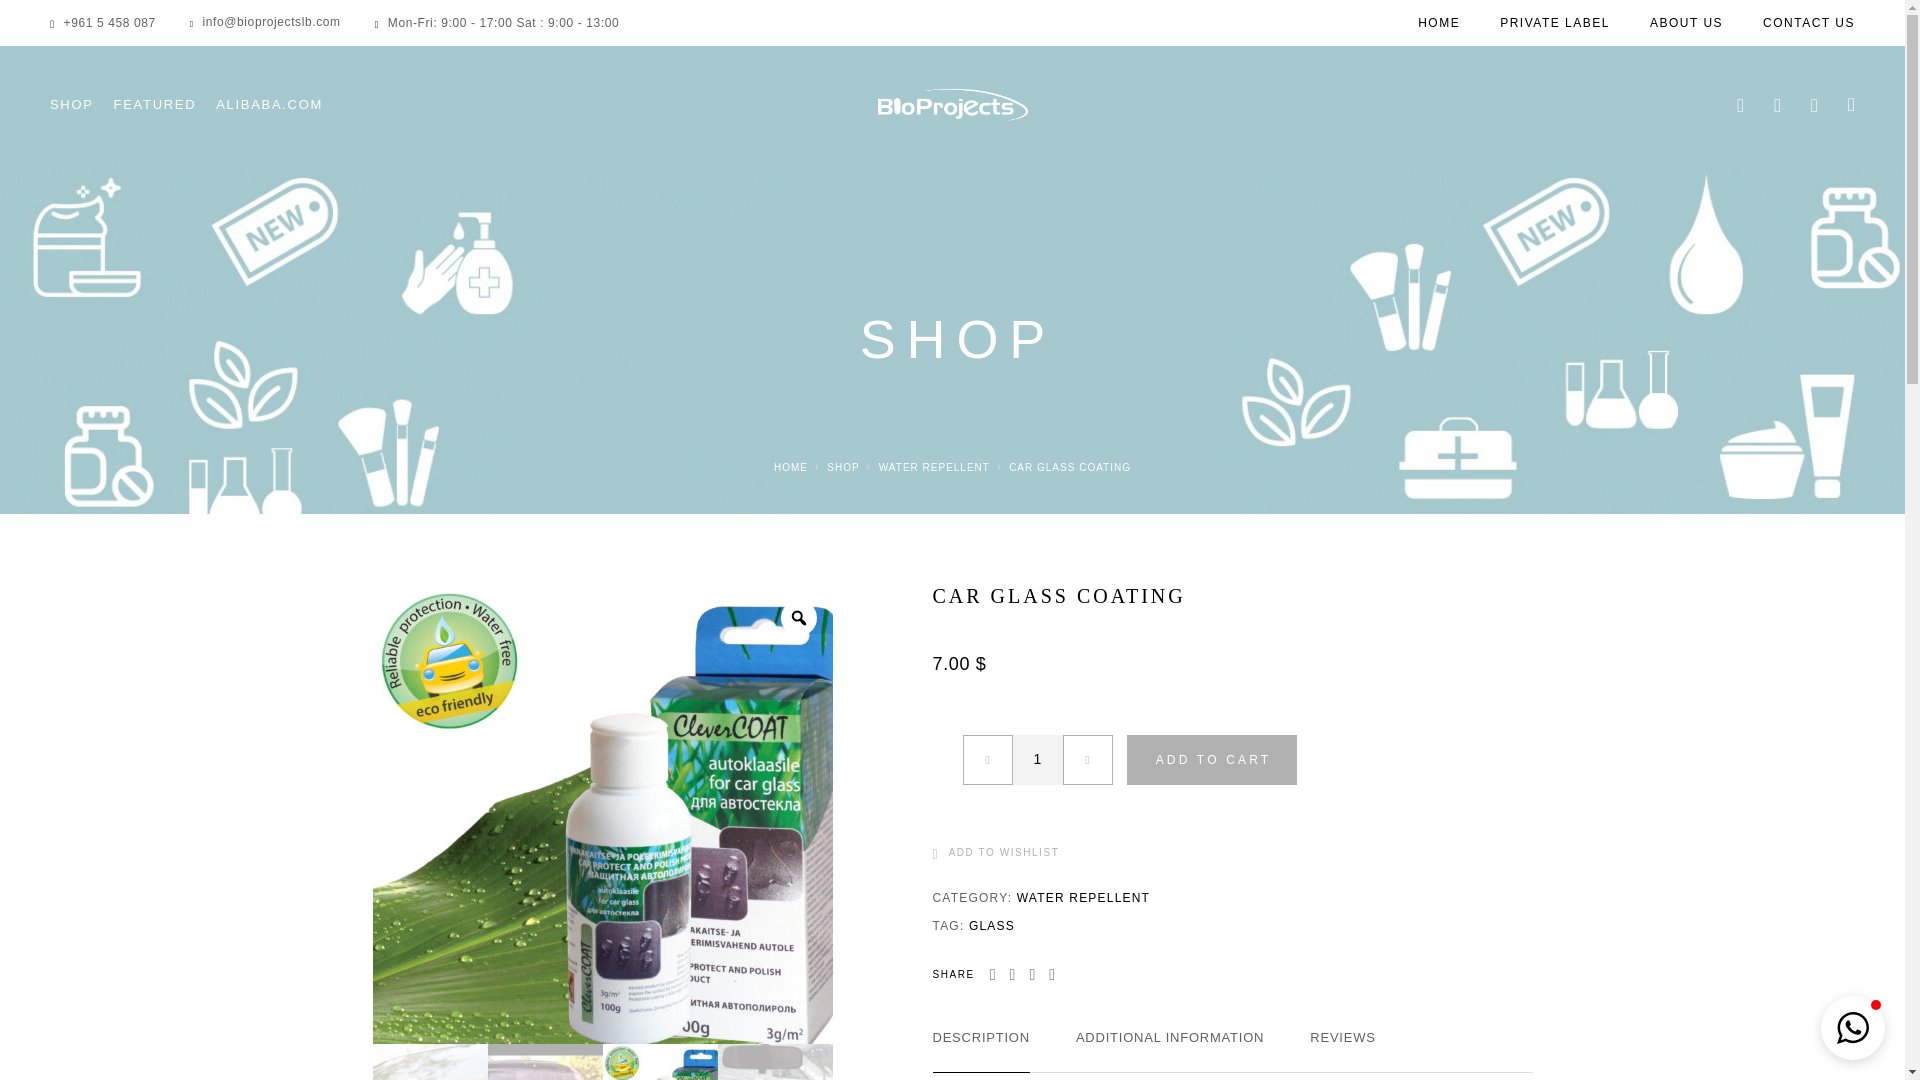 This screenshot has height=1080, width=1920. I want to click on SHOP, so click(72, 106).